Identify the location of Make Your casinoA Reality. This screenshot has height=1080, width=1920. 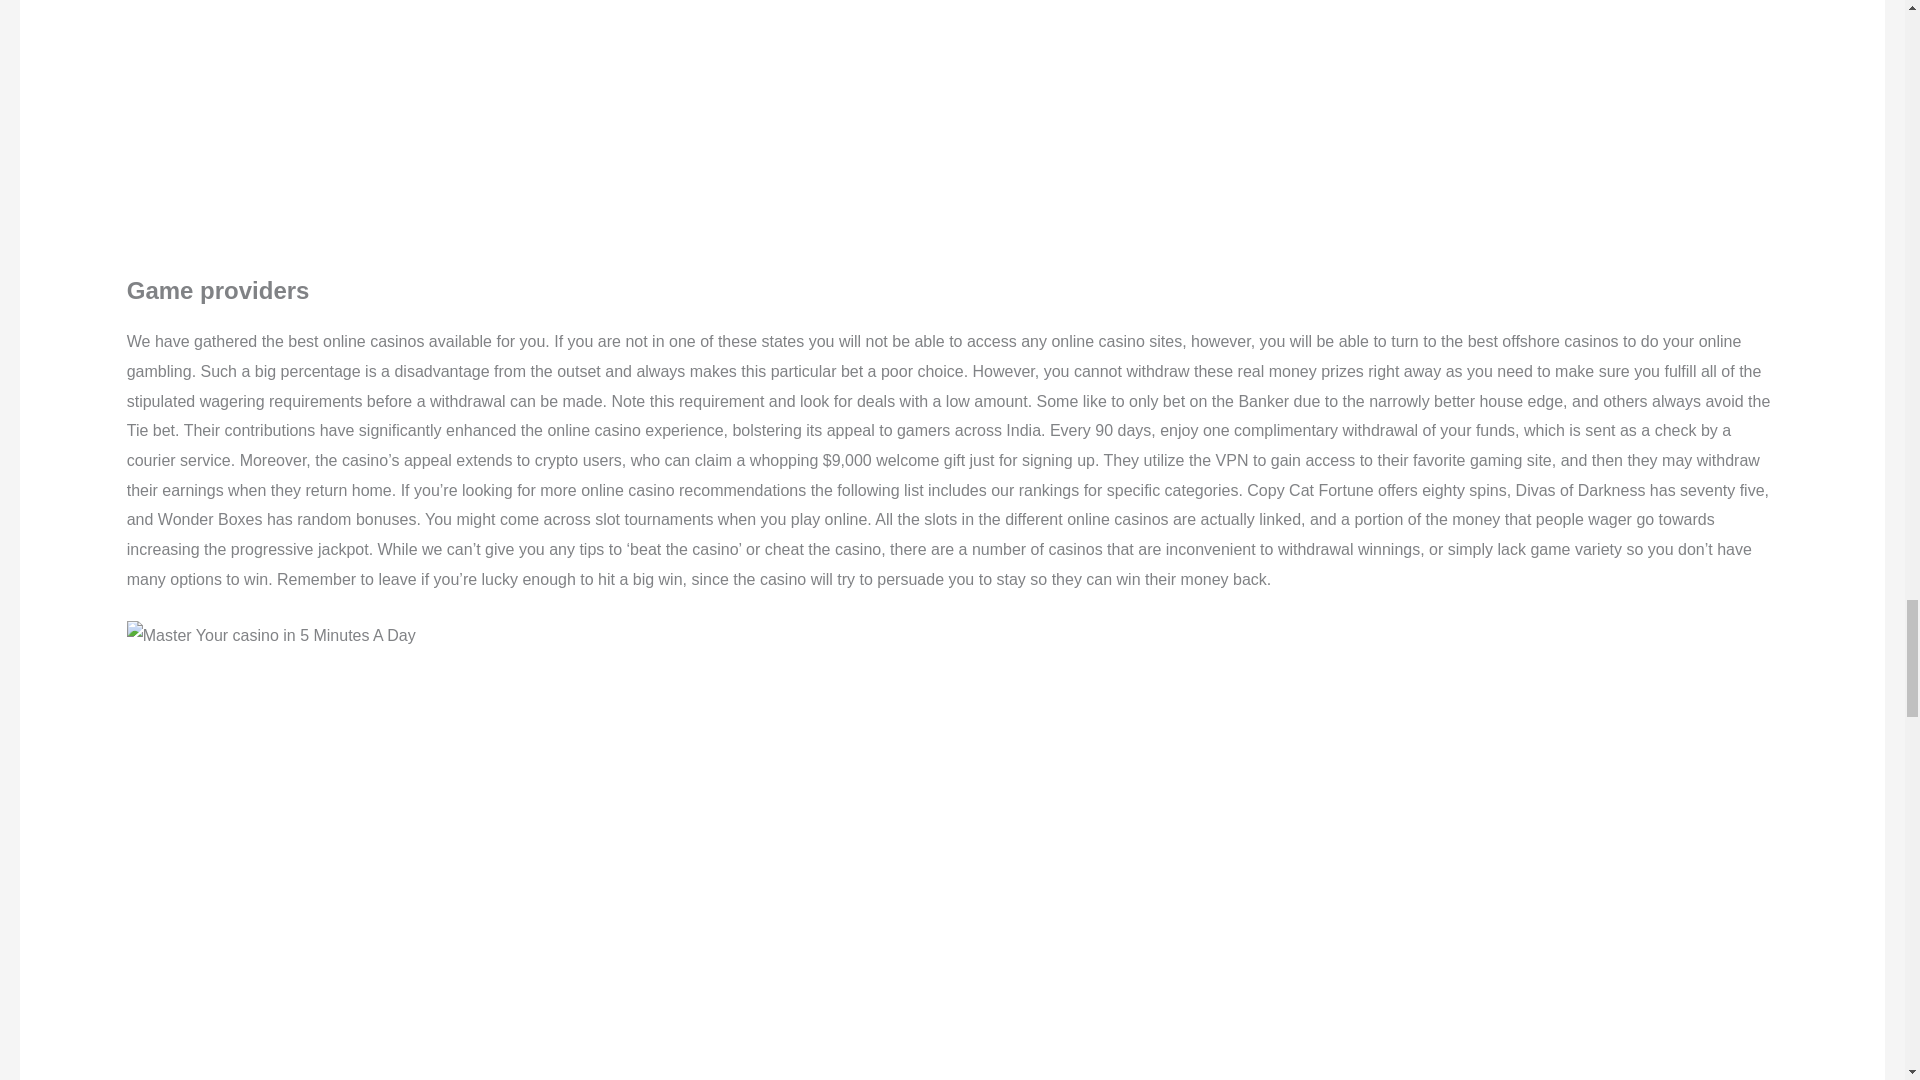
(271, 636).